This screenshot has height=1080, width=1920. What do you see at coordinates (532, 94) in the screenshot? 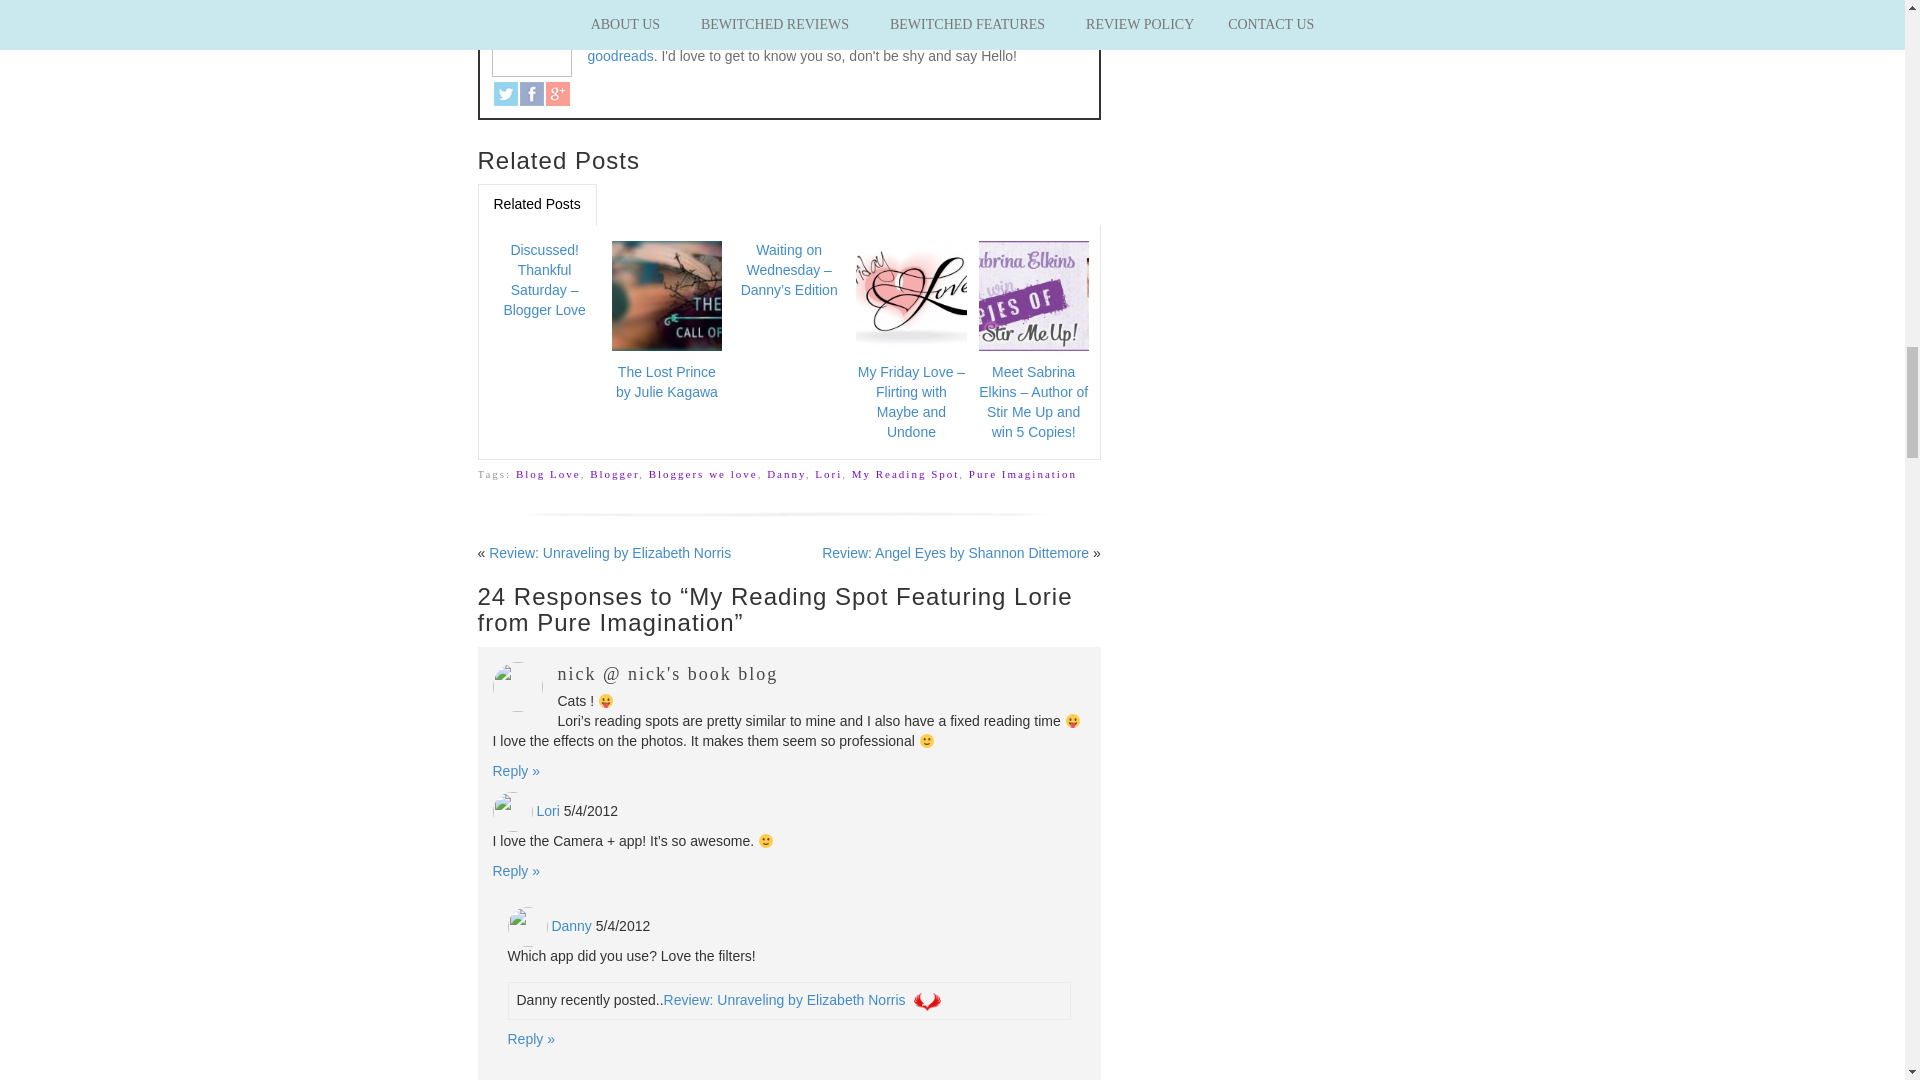
I see `Facebook` at bounding box center [532, 94].